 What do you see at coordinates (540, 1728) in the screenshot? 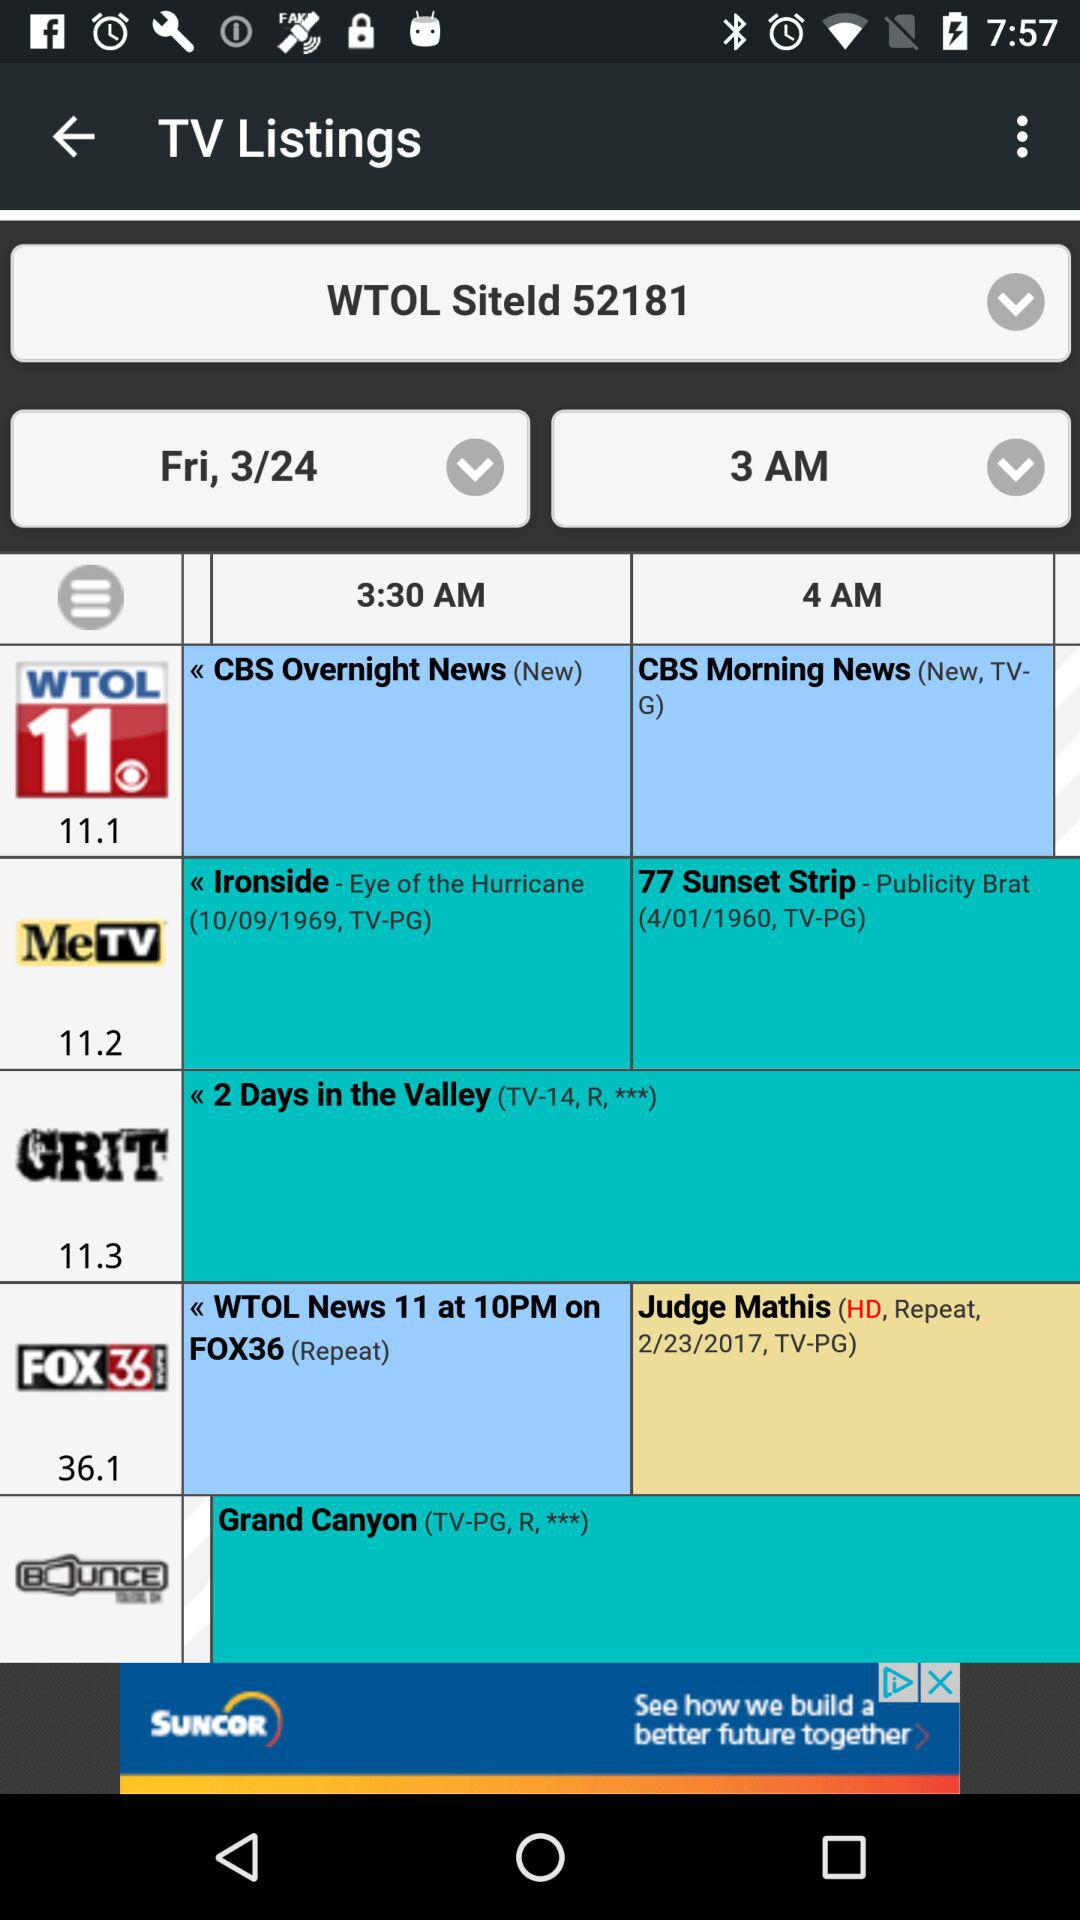
I see `new advertisement open box` at bounding box center [540, 1728].